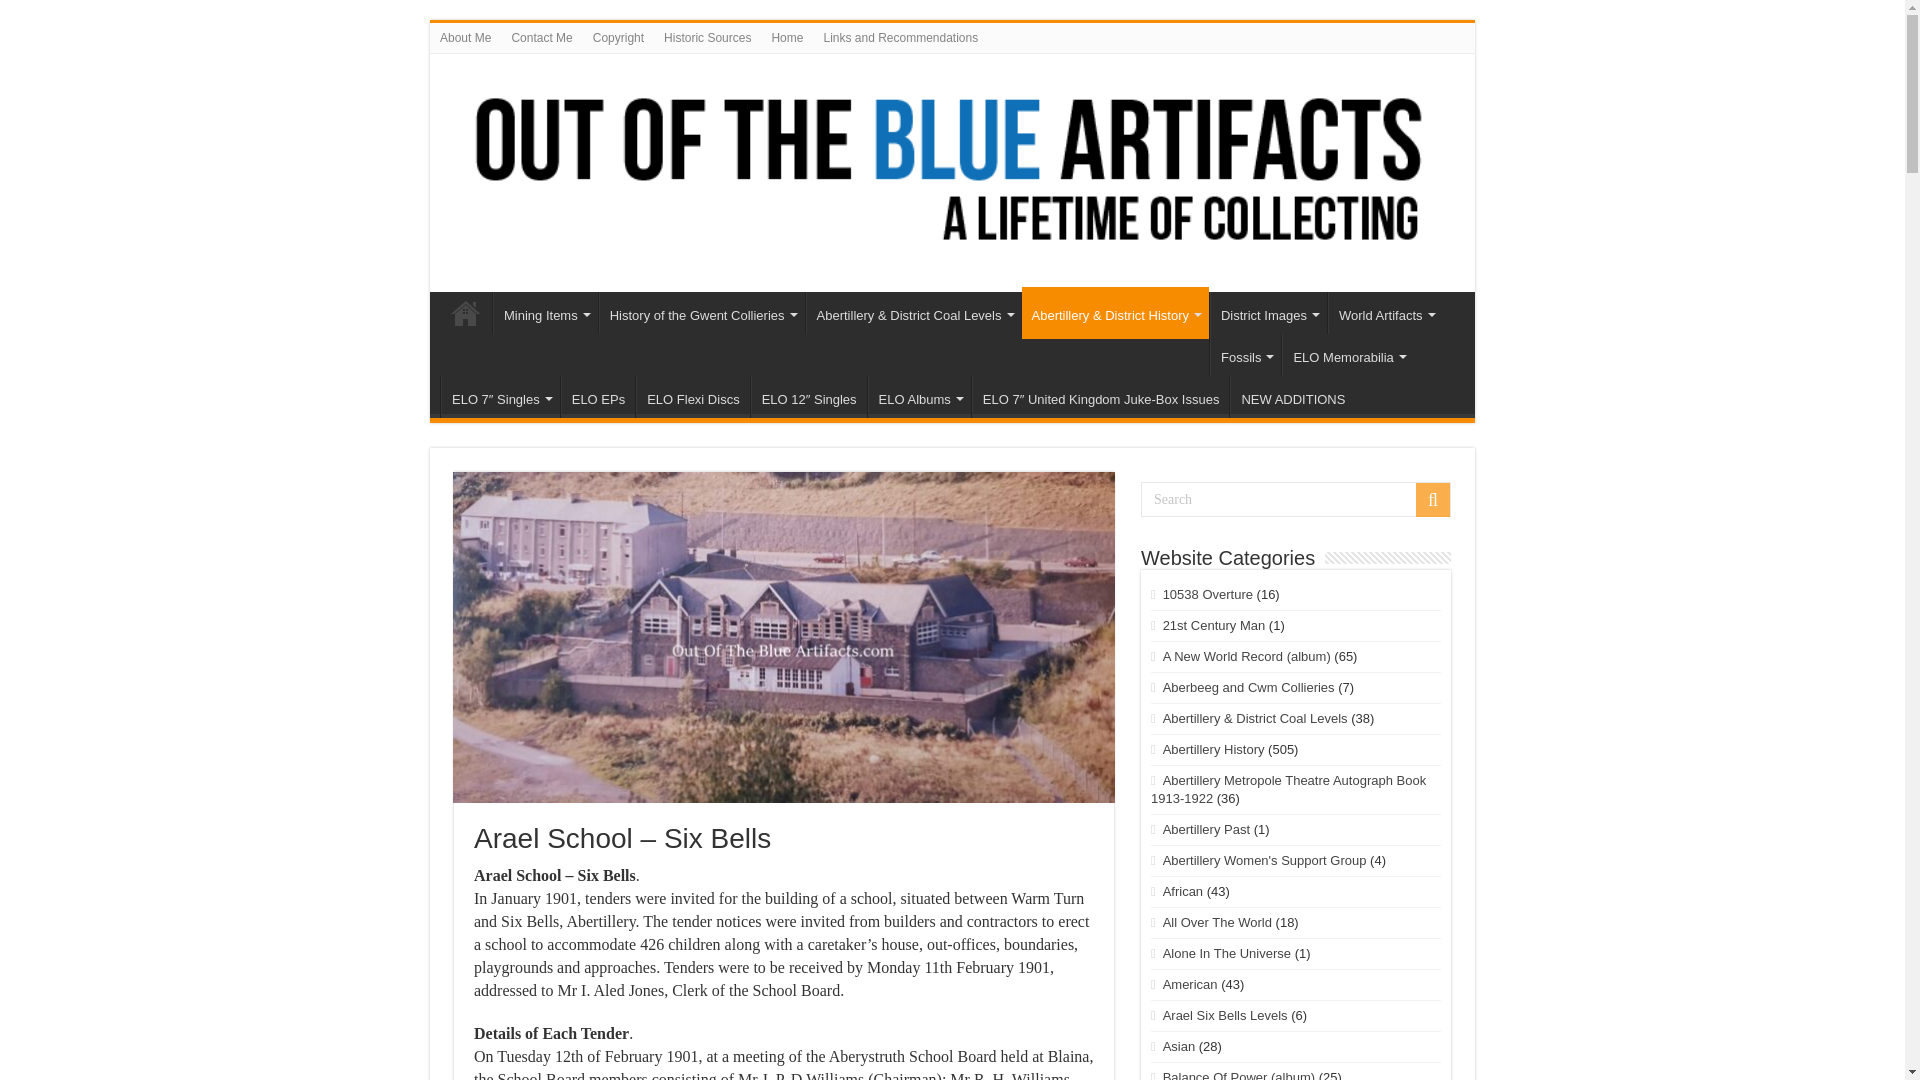 The height and width of the screenshot is (1080, 1920). I want to click on Links and Recommendations, so click(900, 37).